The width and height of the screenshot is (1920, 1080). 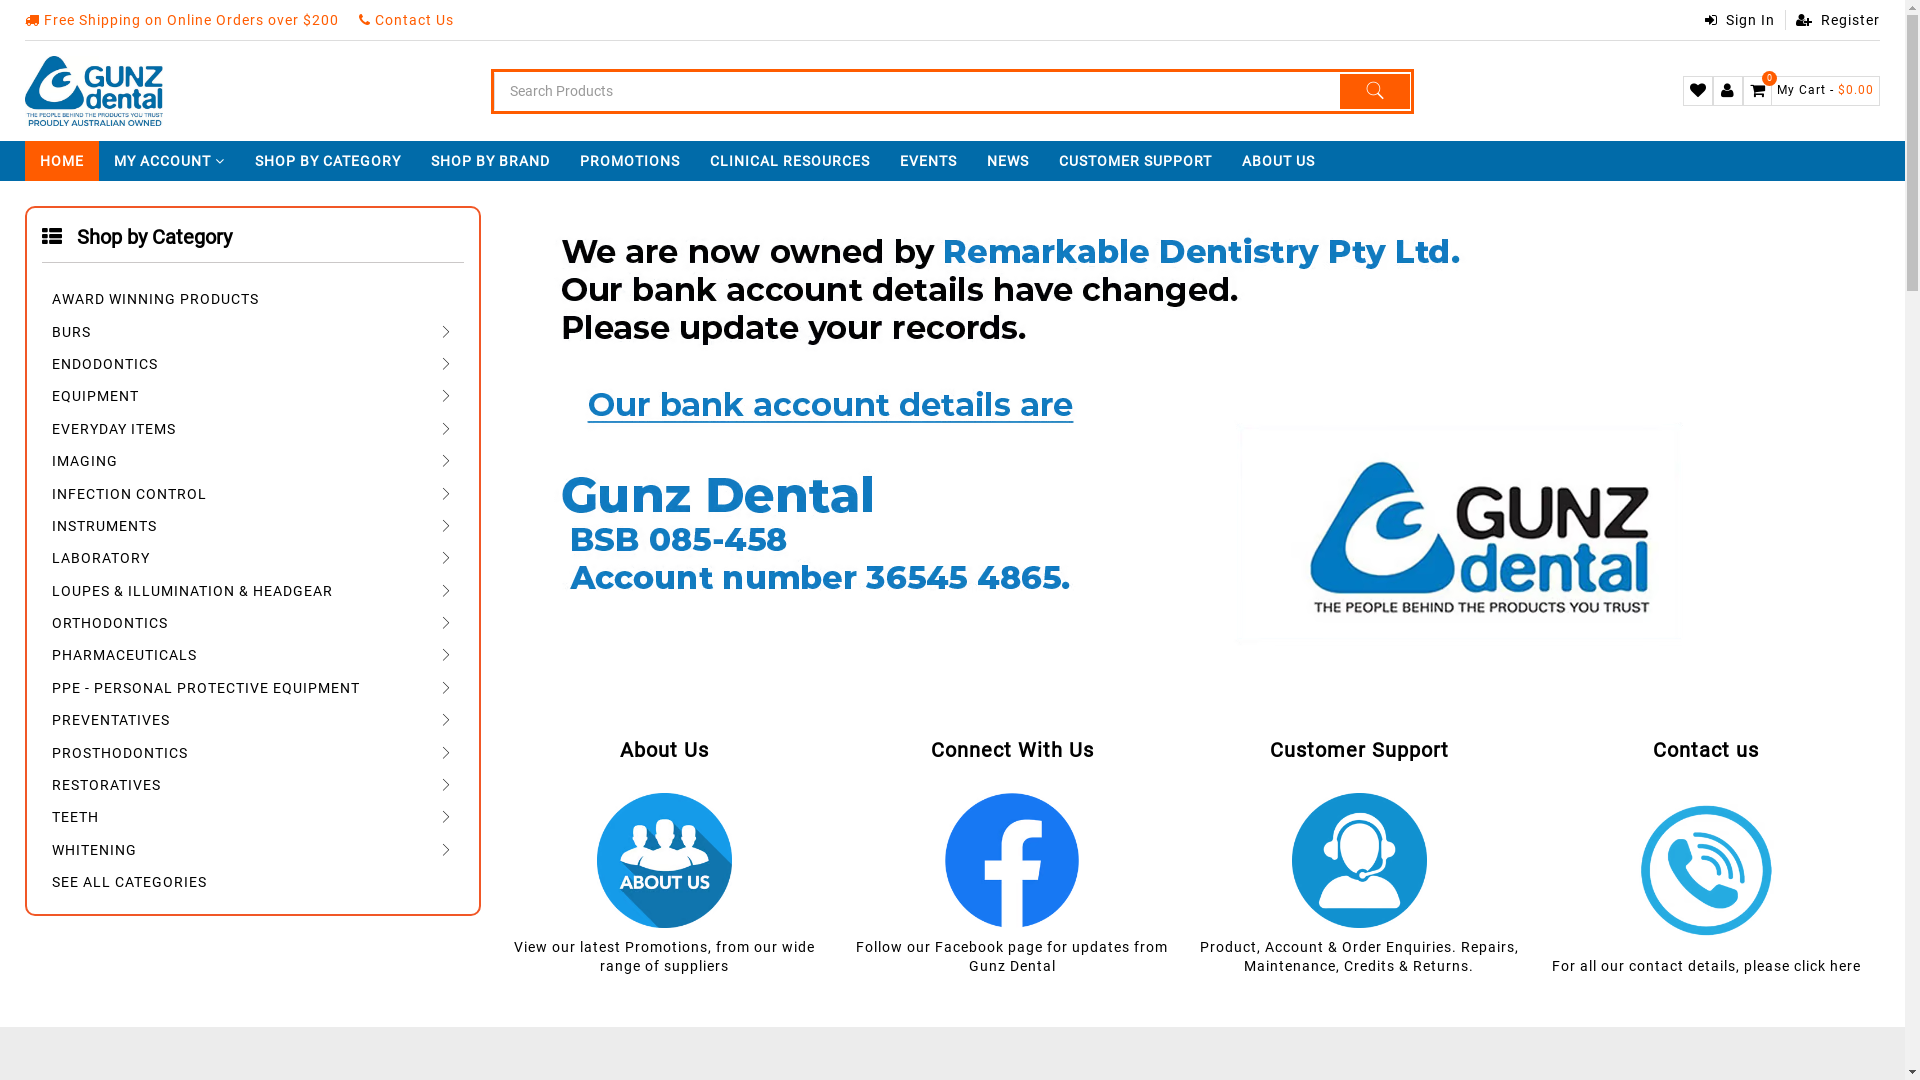 I want to click on   Register, so click(x=1832, y=20).